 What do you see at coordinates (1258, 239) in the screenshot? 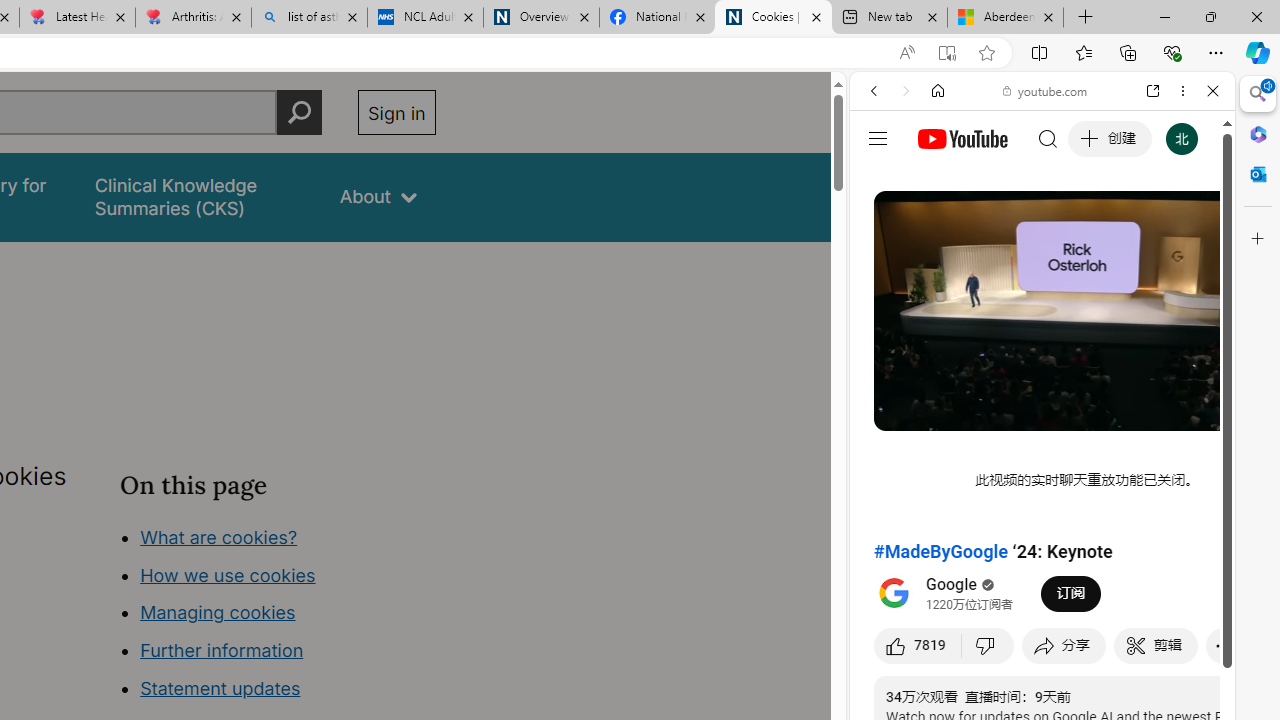
I see `Close Customize pane` at bounding box center [1258, 239].